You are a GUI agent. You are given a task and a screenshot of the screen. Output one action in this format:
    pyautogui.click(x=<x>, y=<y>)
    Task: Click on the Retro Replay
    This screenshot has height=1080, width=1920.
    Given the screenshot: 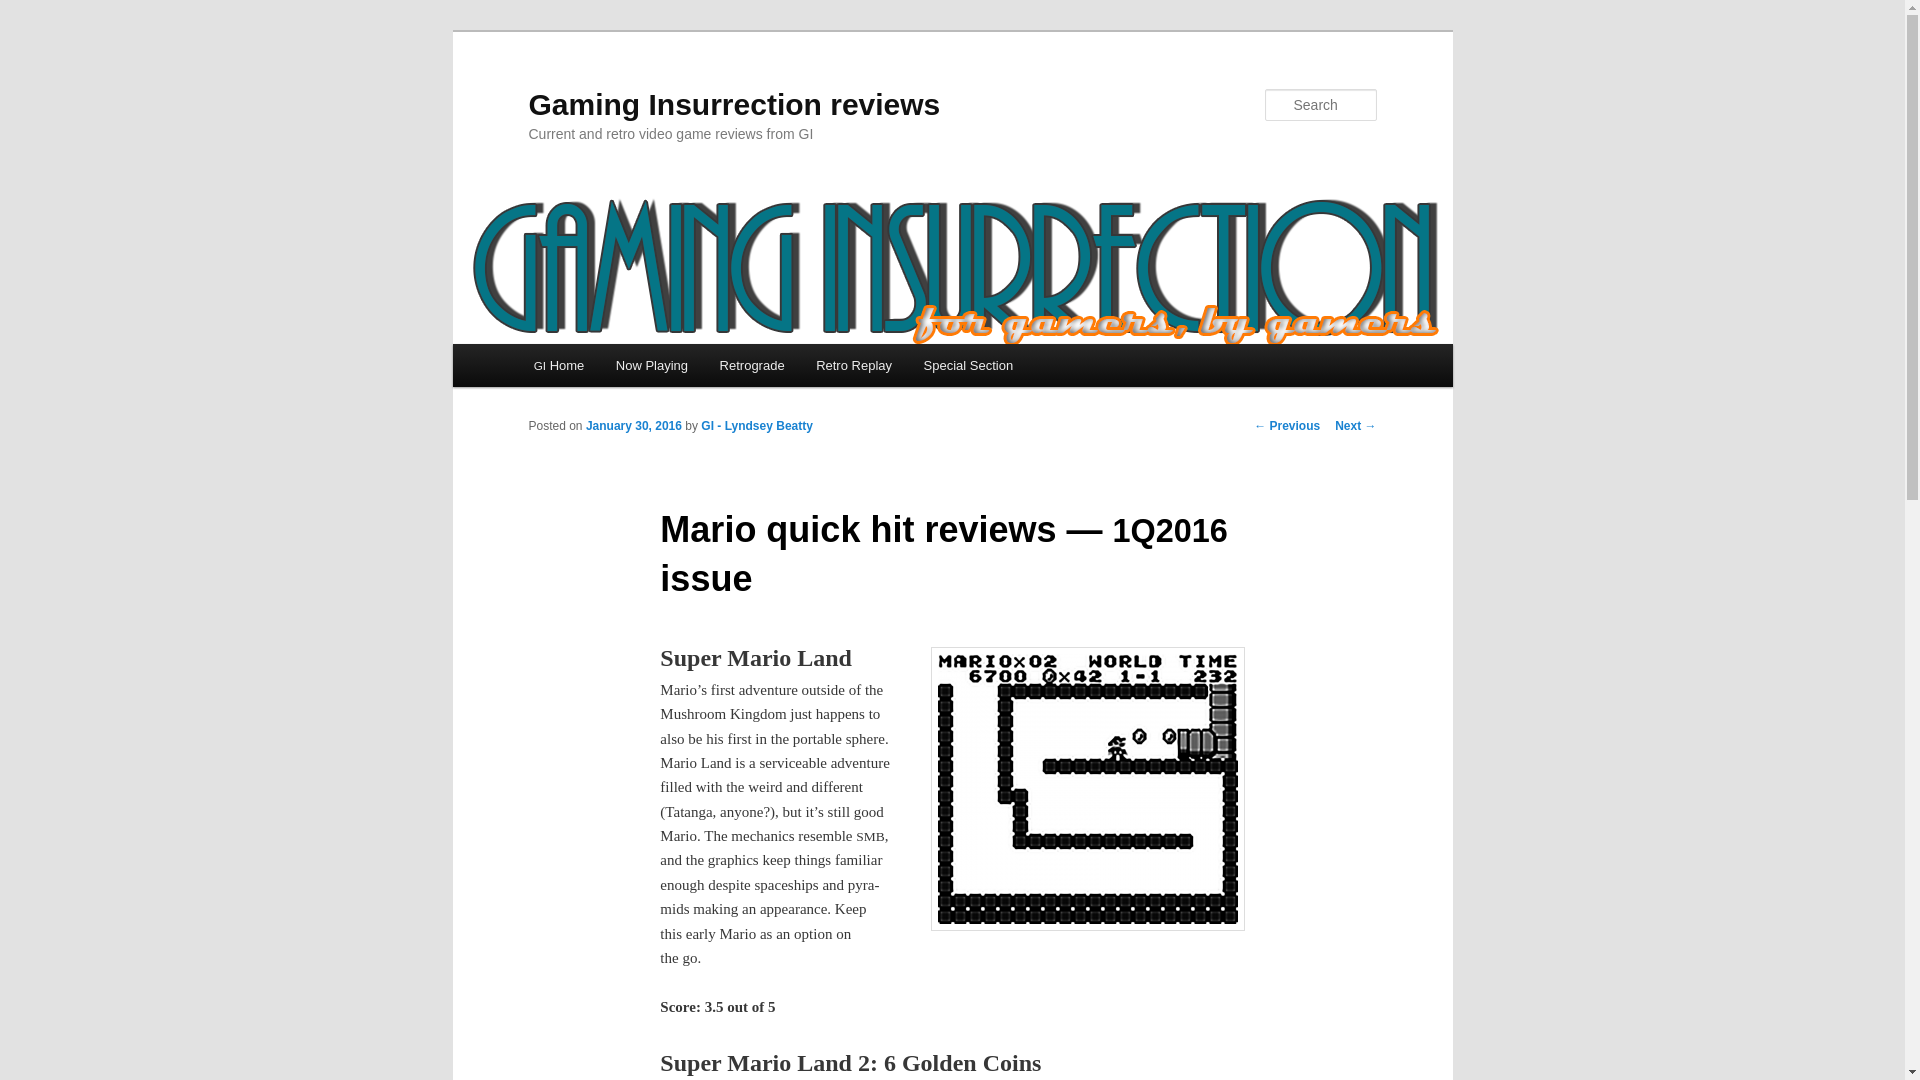 What is the action you would take?
    pyautogui.click(x=853, y=365)
    